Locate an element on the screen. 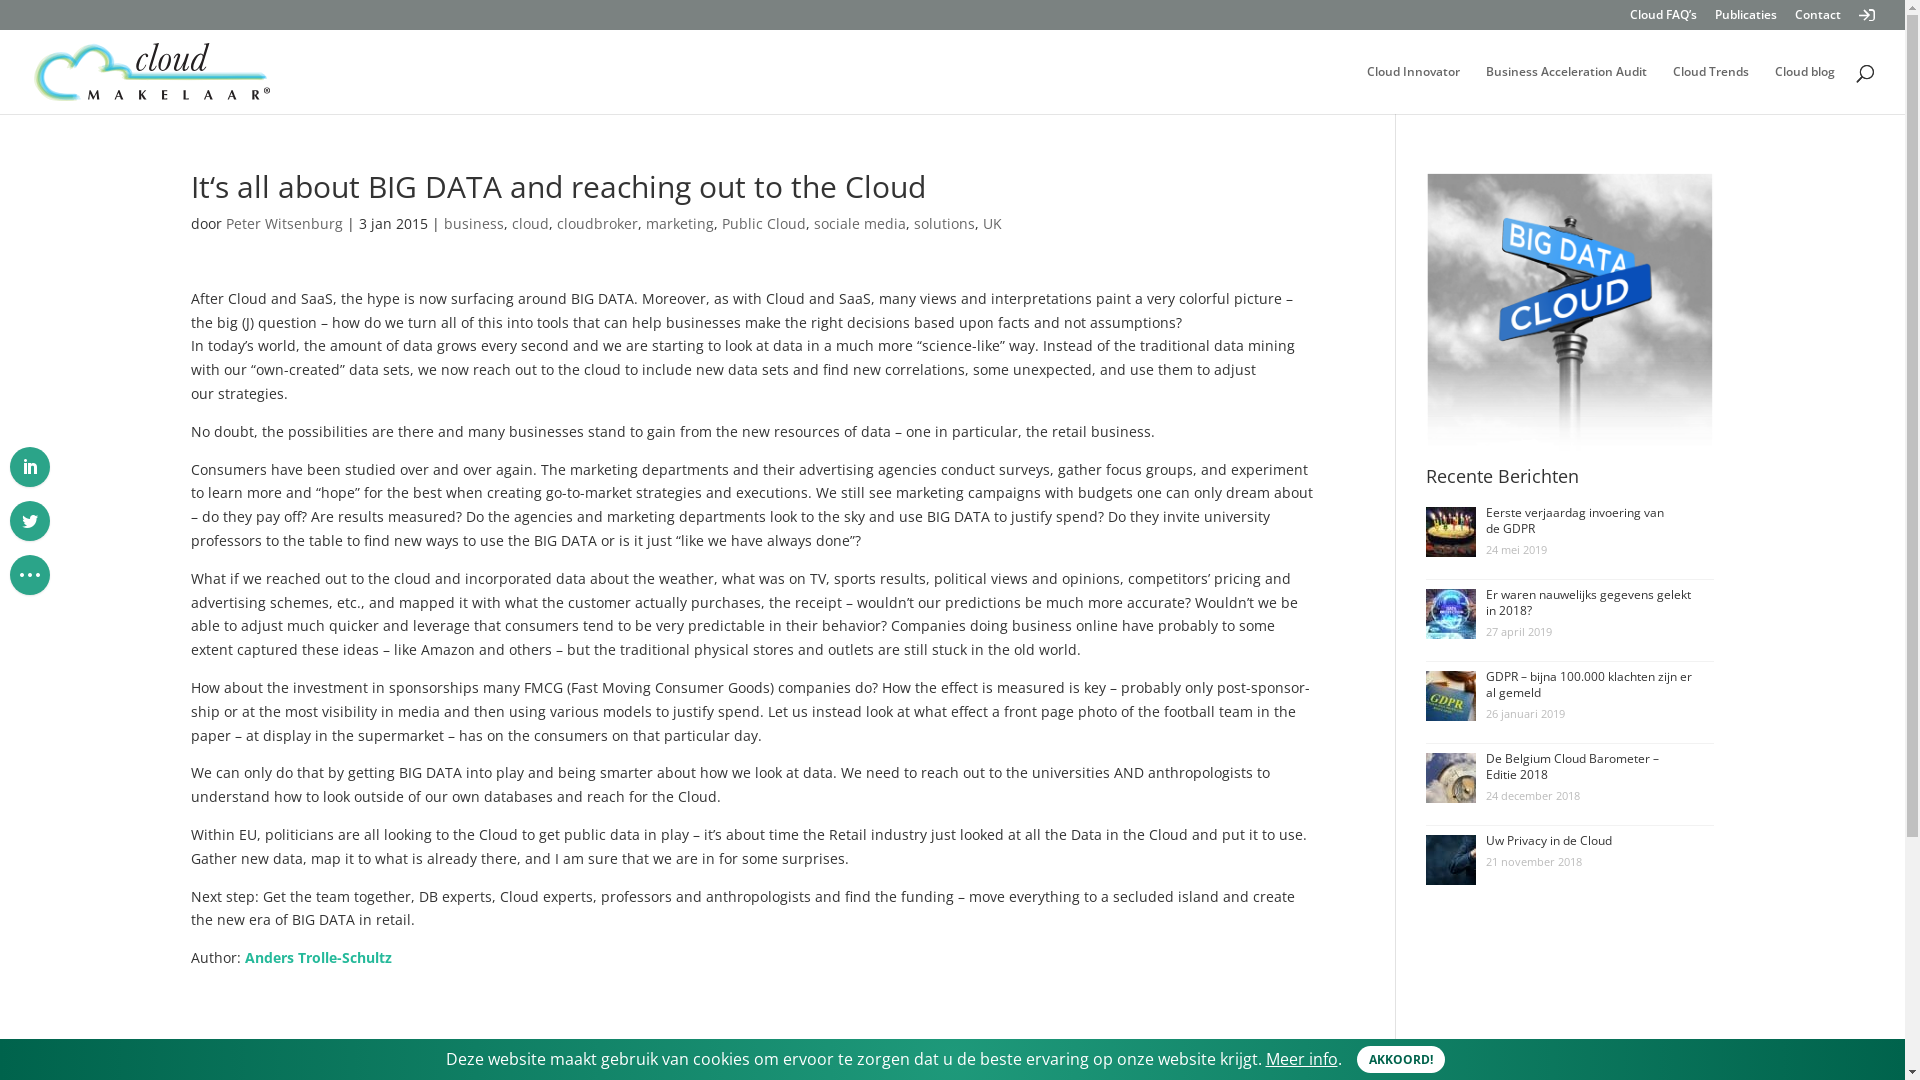 This screenshot has height=1080, width=1920. Meer info is located at coordinates (1302, 1059).